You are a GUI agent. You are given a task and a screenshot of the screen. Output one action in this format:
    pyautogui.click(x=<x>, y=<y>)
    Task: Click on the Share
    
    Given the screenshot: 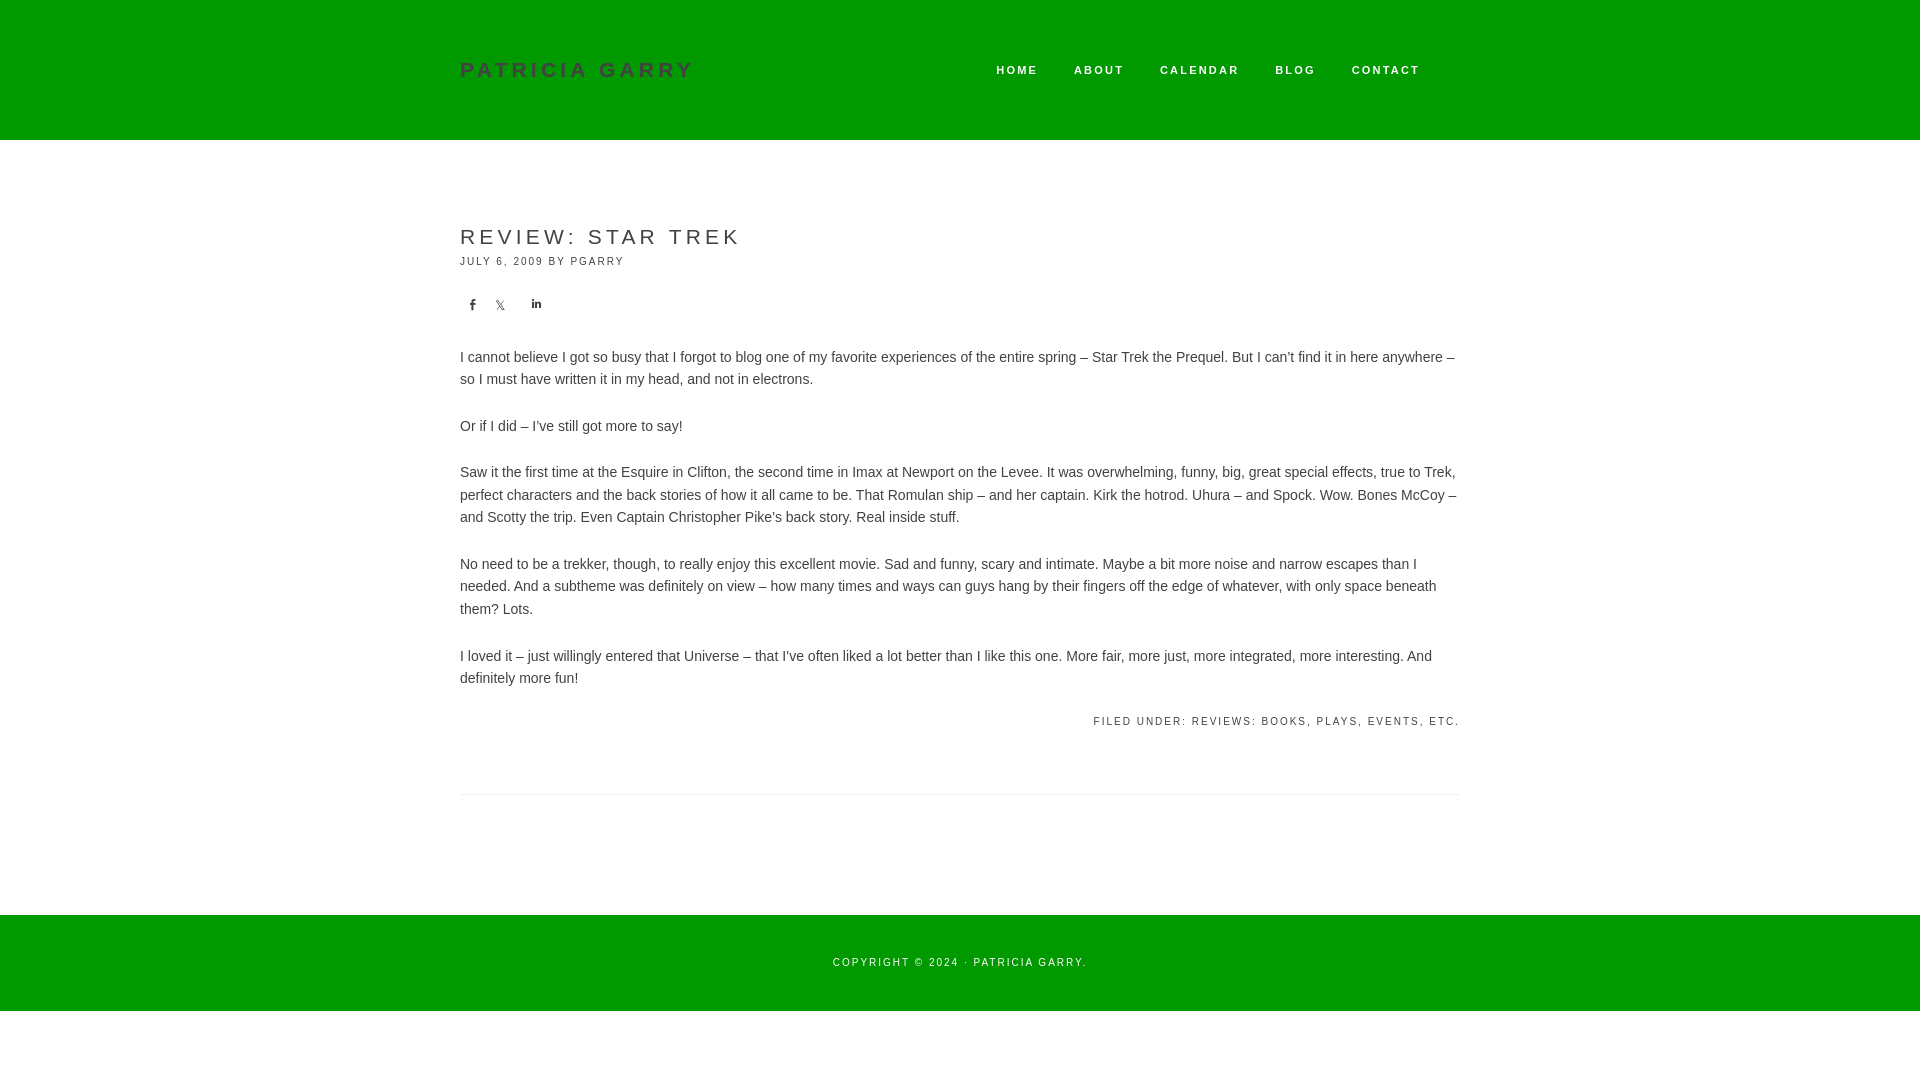 What is the action you would take?
    pyautogui.click(x=472, y=304)
    